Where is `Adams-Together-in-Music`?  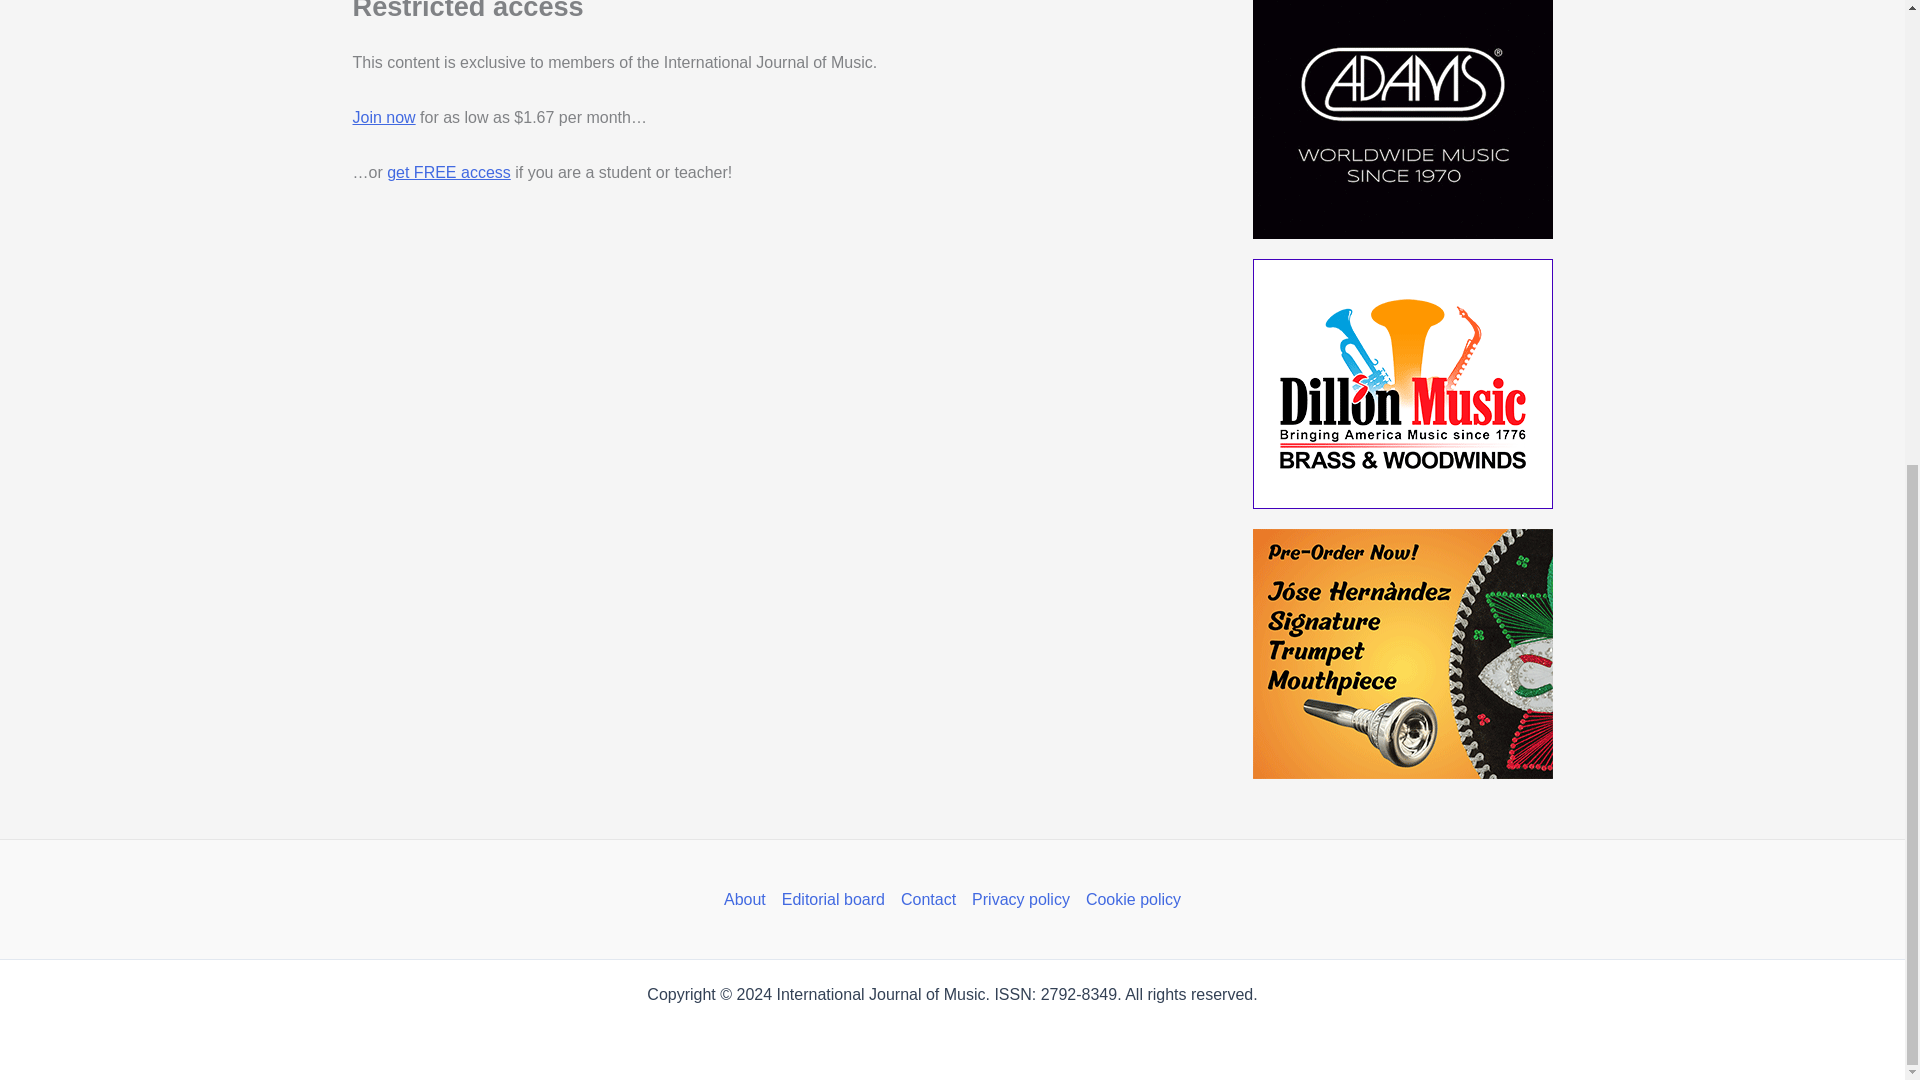
Adams-Together-in-Music is located at coordinates (1401, 119).